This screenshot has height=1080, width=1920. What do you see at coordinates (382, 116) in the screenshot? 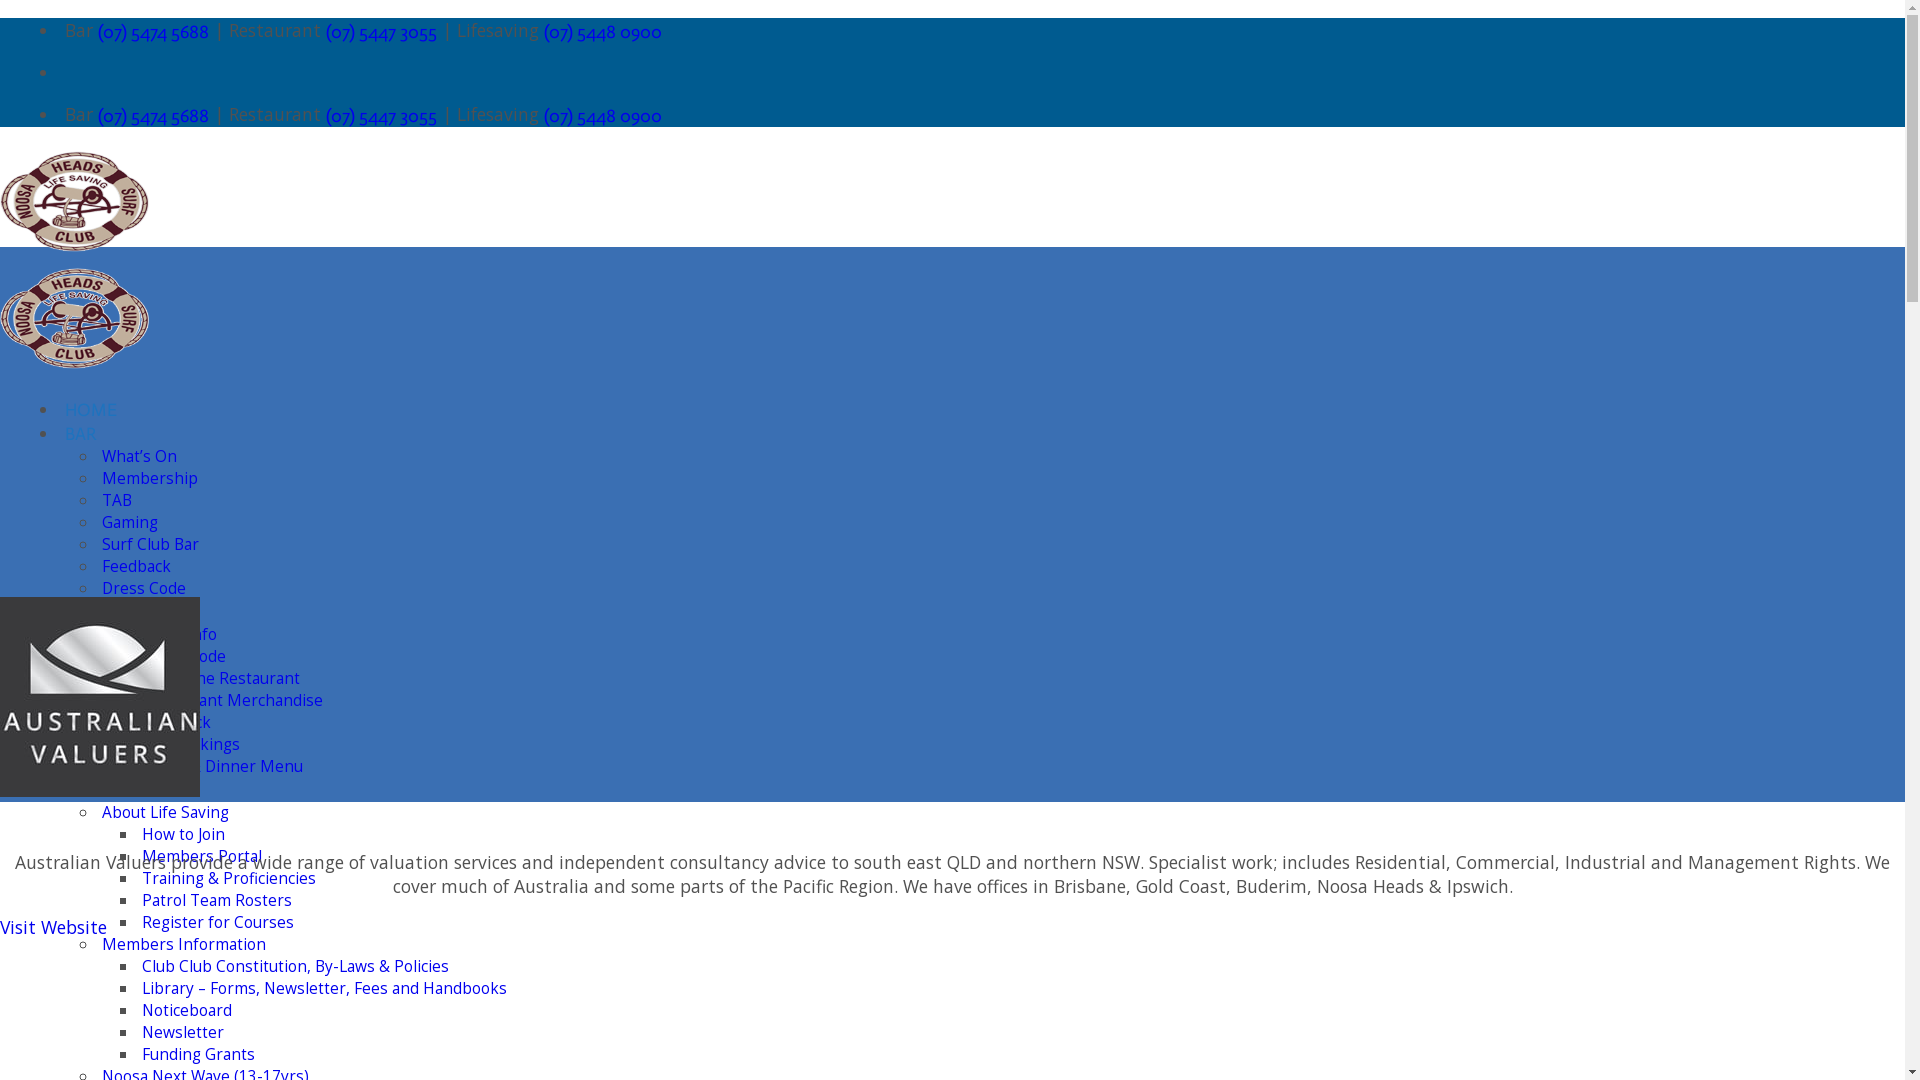
I see `(07) 5447 3055` at bounding box center [382, 116].